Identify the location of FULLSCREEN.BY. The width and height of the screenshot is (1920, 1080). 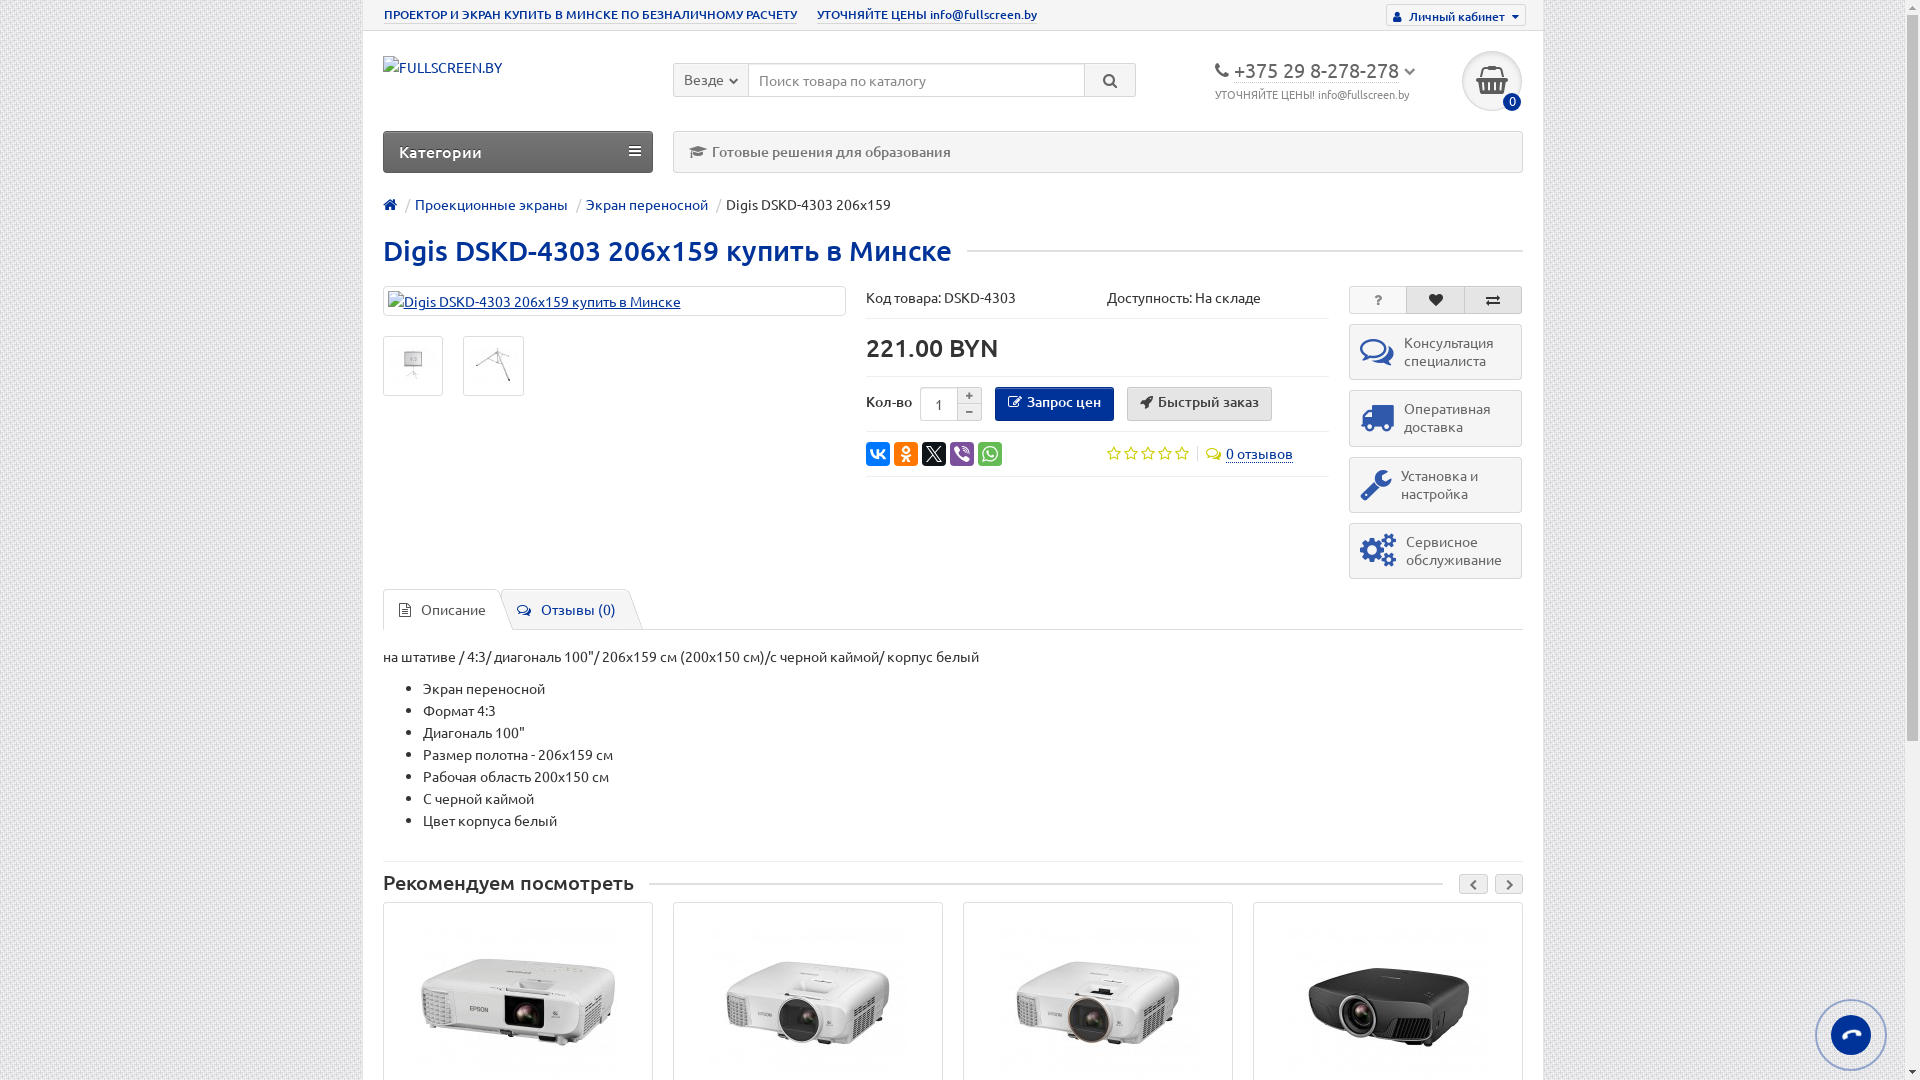
(442, 66).